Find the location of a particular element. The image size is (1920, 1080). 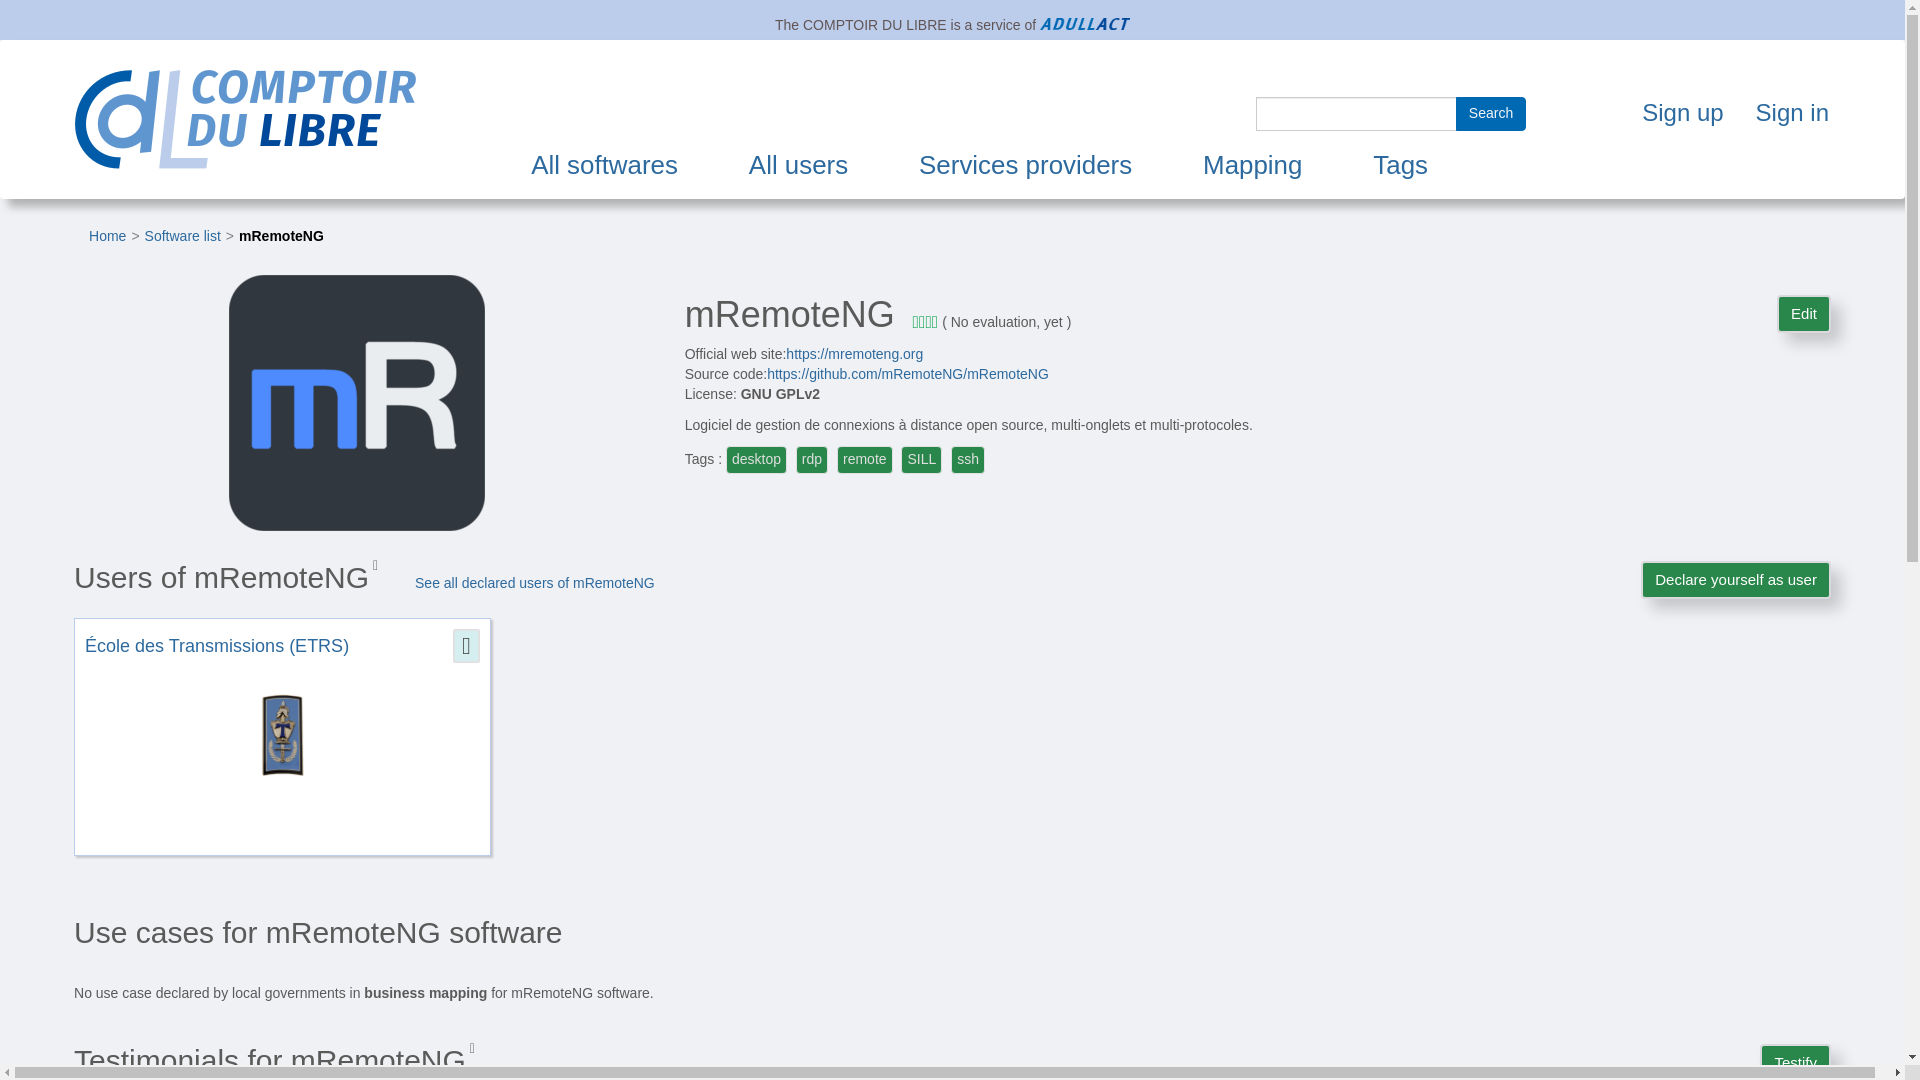

Edit is located at coordinates (1804, 312).